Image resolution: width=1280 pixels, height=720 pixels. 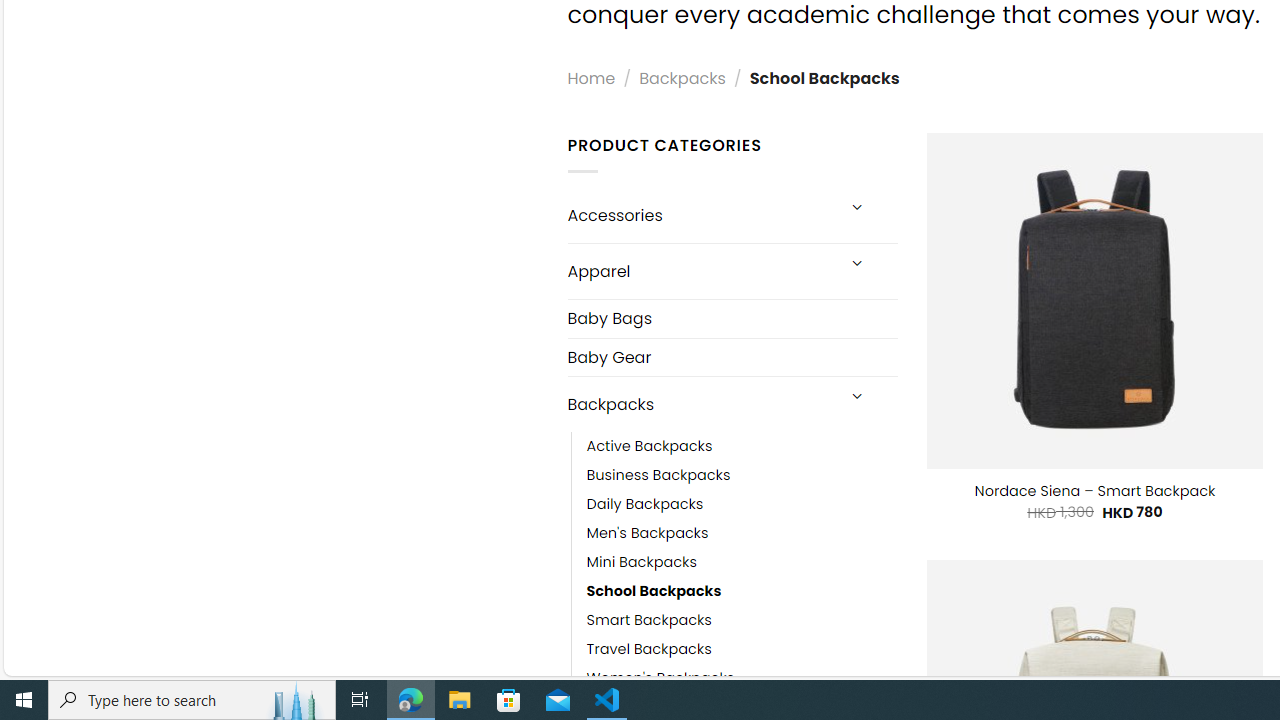 What do you see at coordinates (742, 504) in the screenshot?
I see `Daily Backpacks` at bounding box center [742, 504].